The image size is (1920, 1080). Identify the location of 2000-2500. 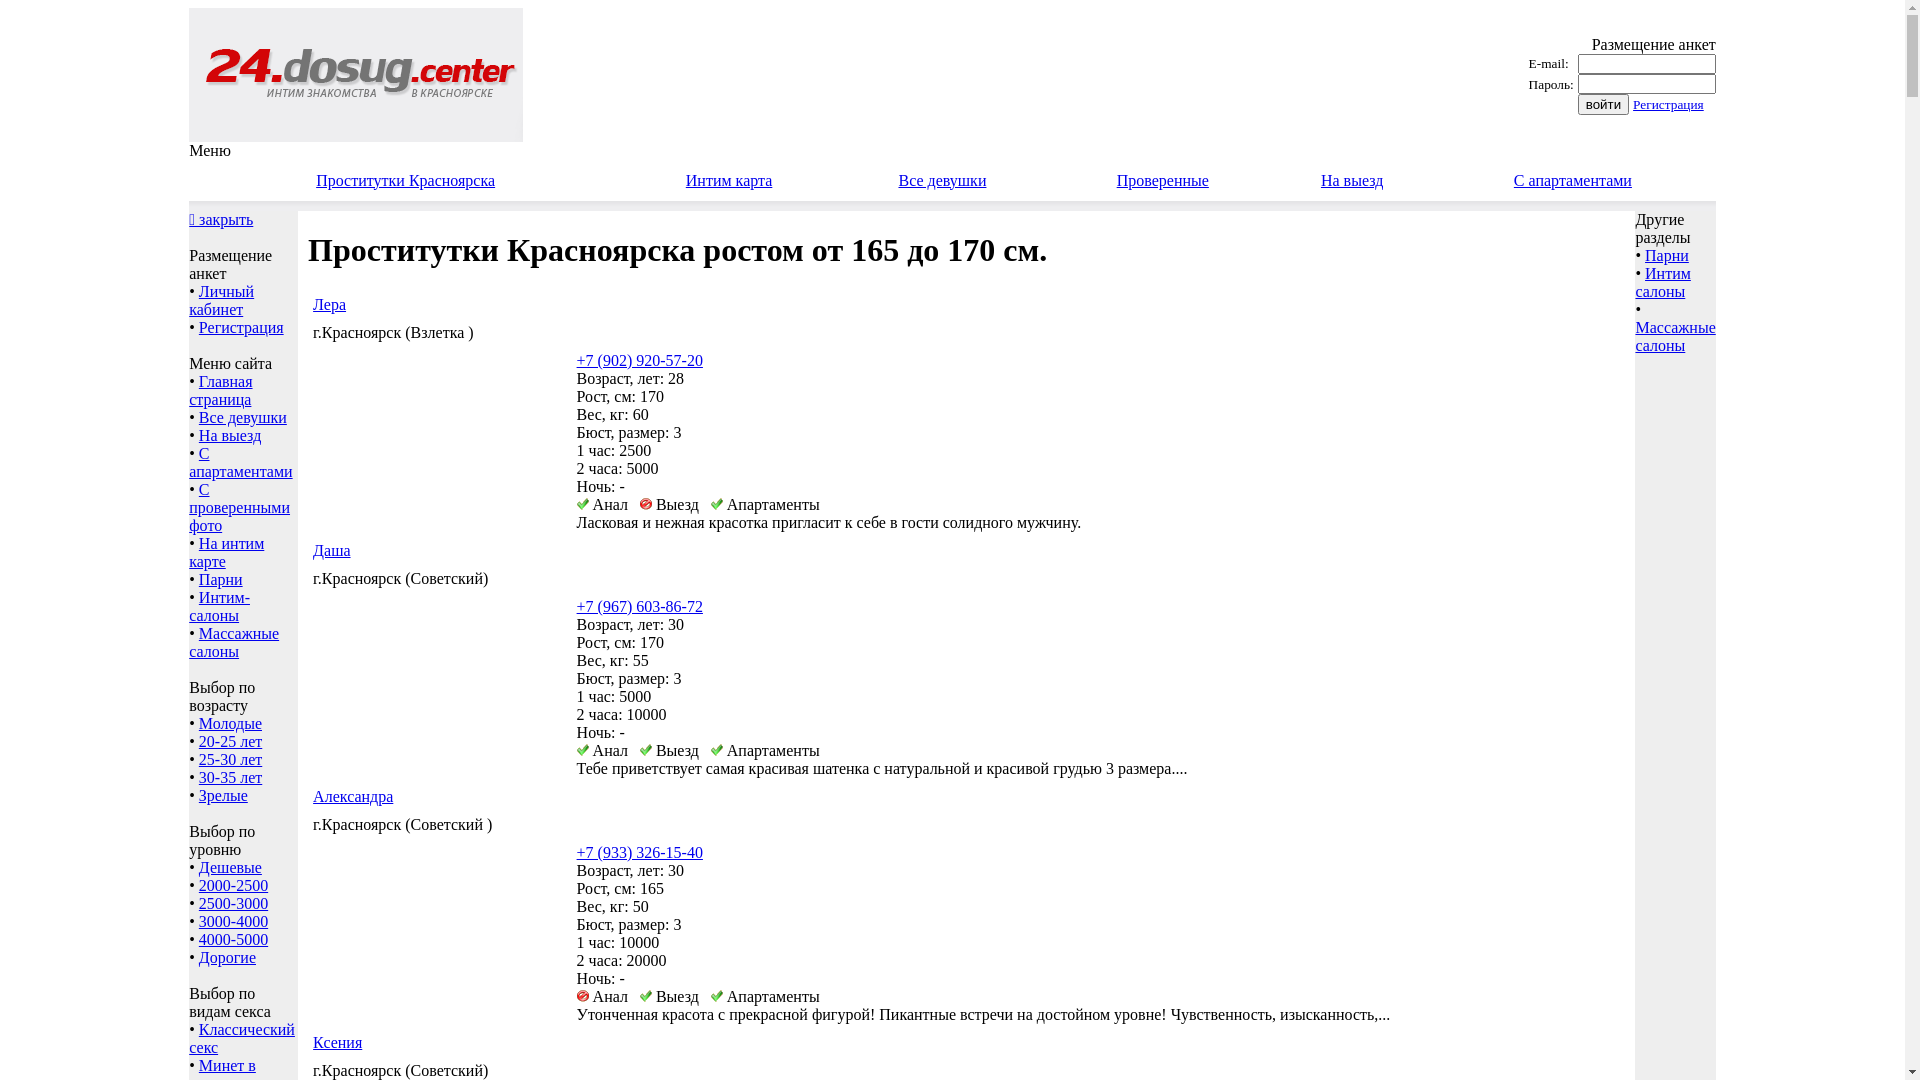
(234, 885).